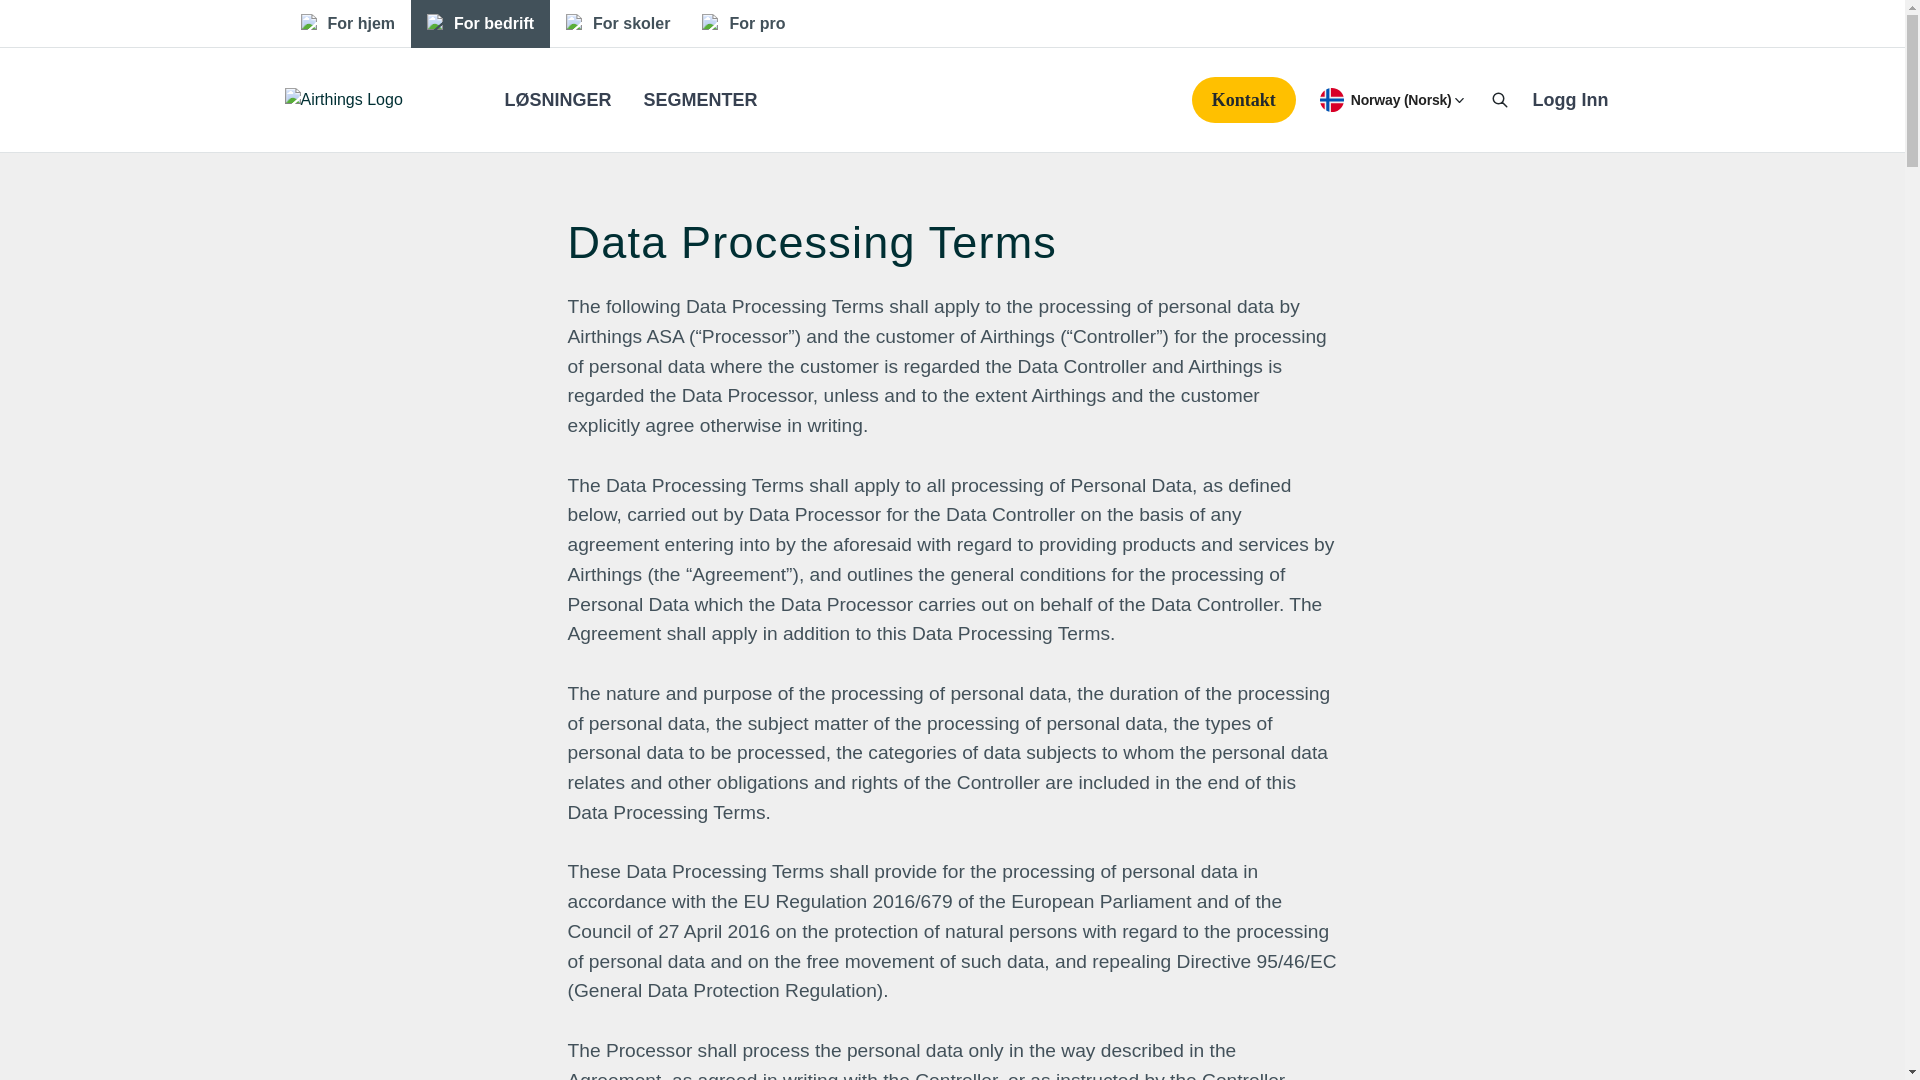 The width and height of the screenshot is (1920, 1080). What do you see at coordinates (700, 100) in the screenshot?
I see `SEGMENTER` at bounding box center [700, 100].